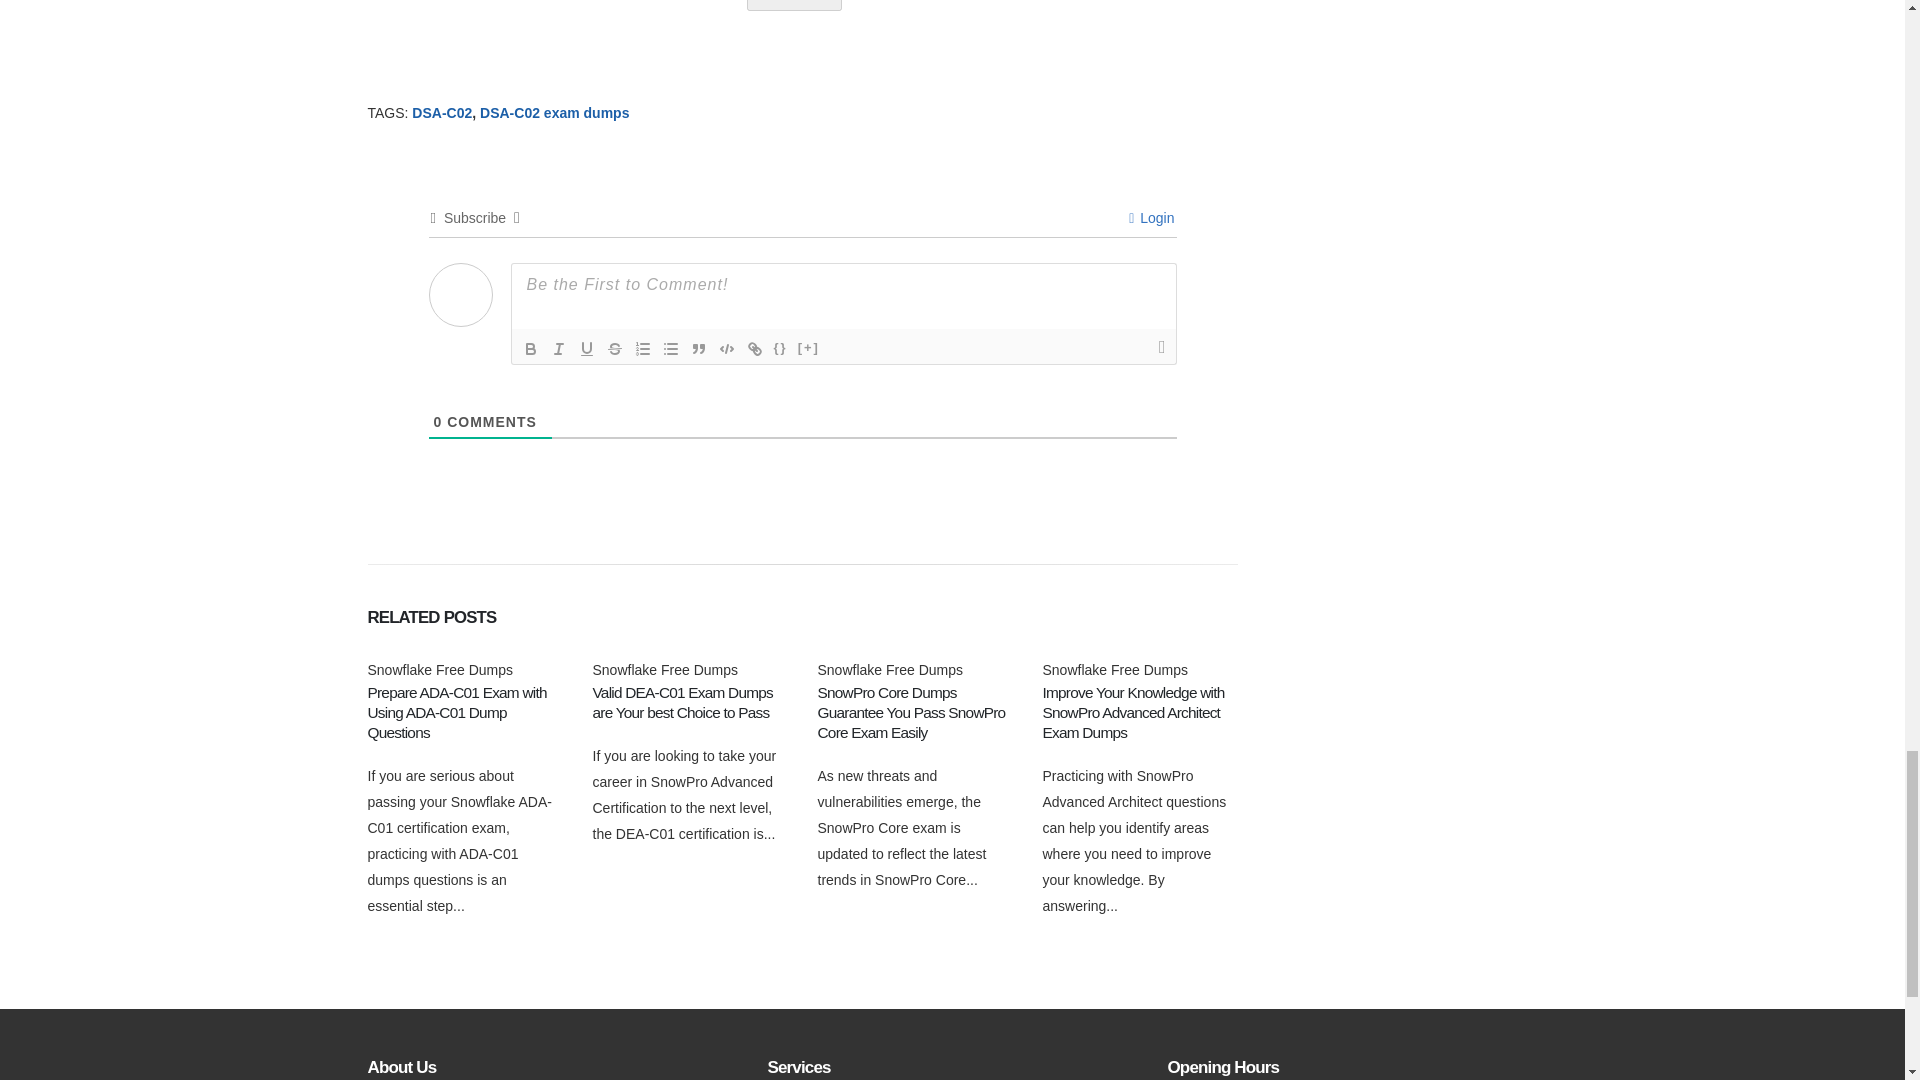 This screenshot has width=1920, height=1080. Describe the element at coordinates (1150, 217) in the screenshot. I see `Login` at that location.